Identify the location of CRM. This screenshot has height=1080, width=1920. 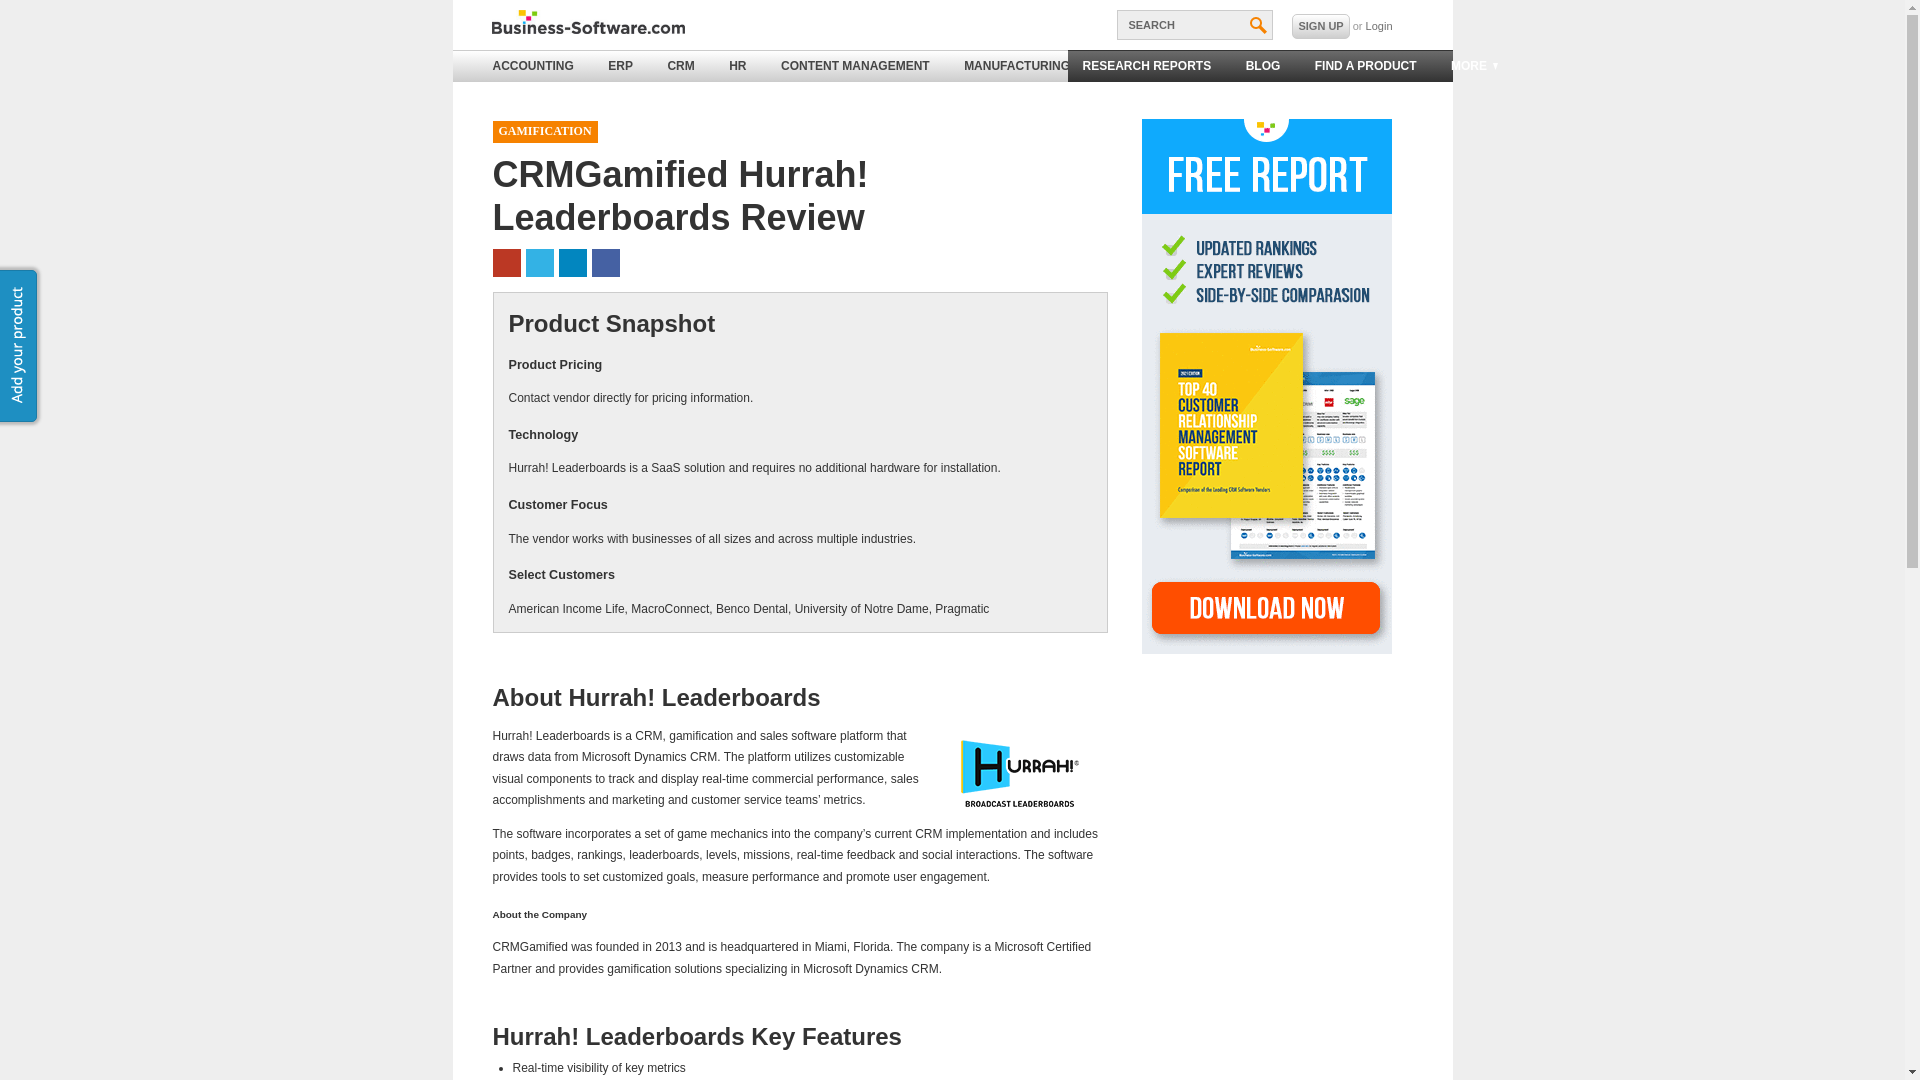
(680, 66).